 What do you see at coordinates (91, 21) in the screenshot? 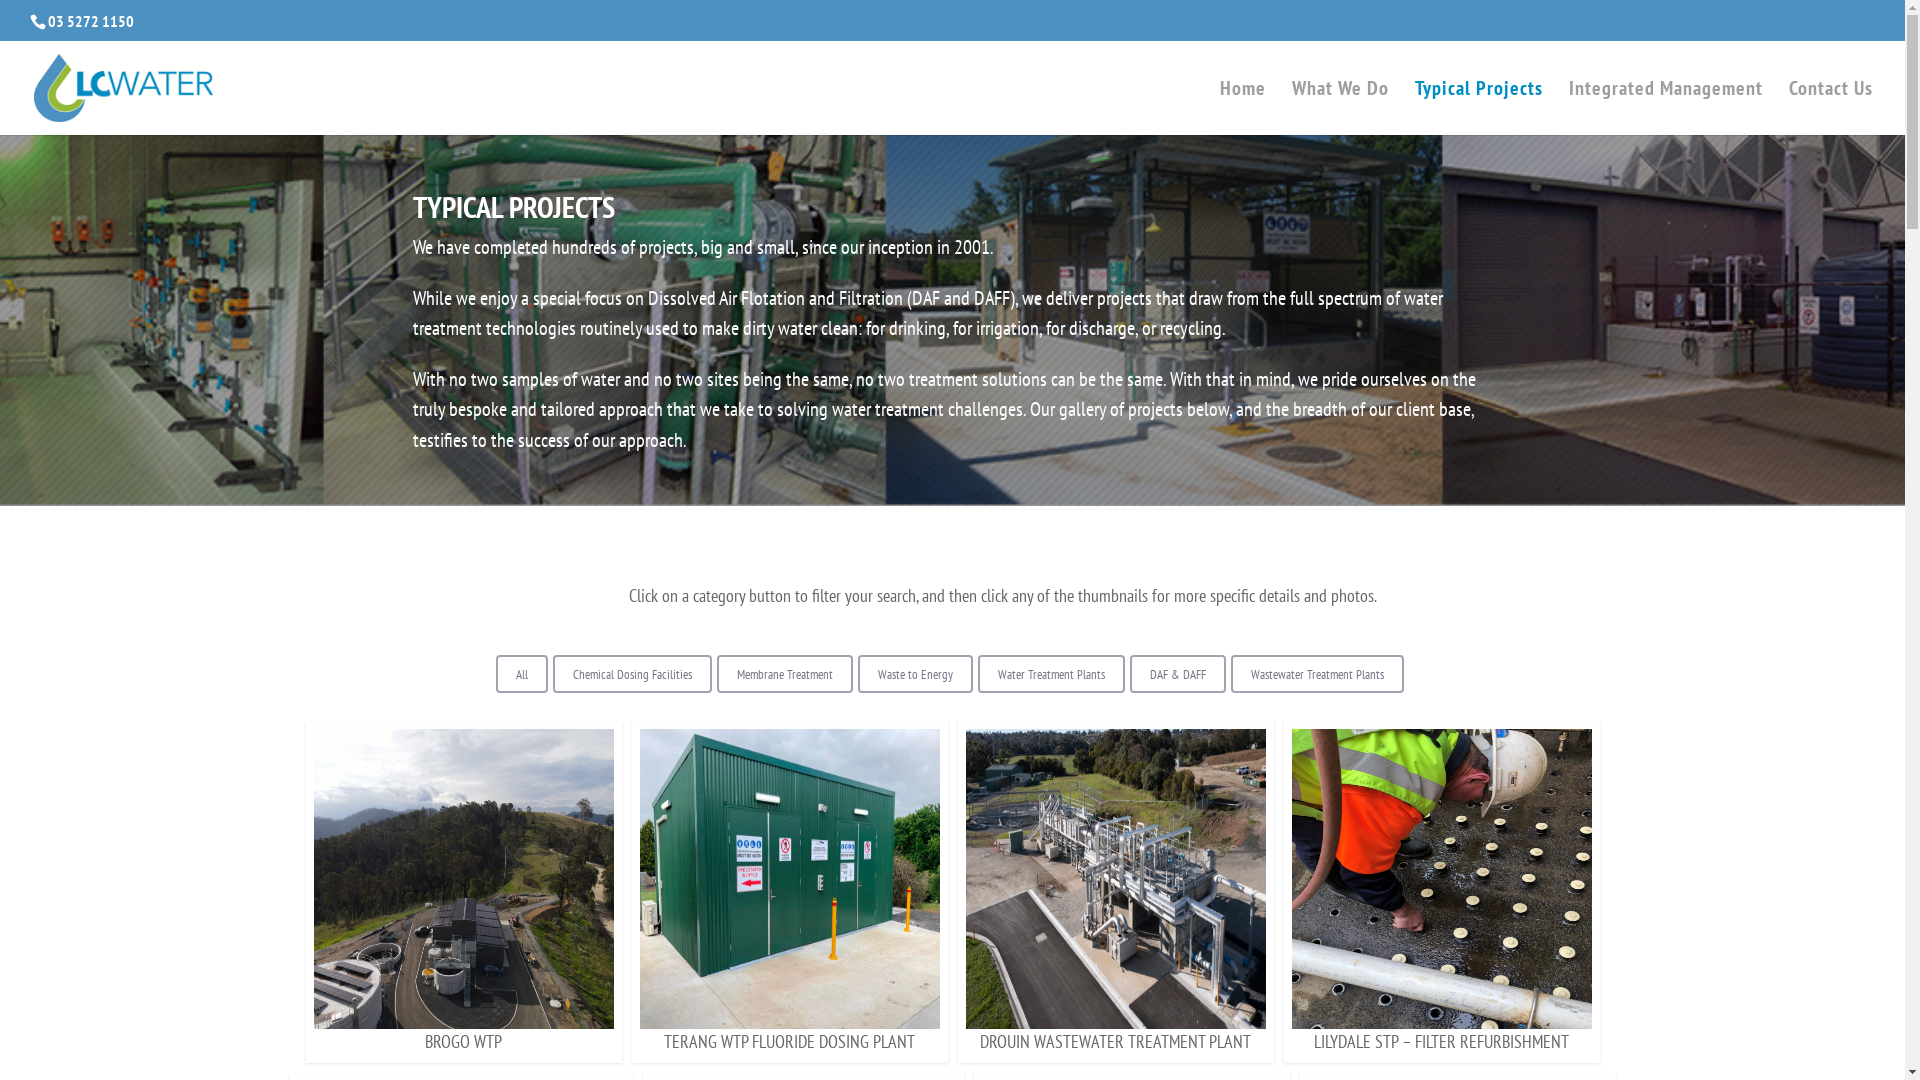
I see `03 5272 1150` at bounding box center [91, 21].